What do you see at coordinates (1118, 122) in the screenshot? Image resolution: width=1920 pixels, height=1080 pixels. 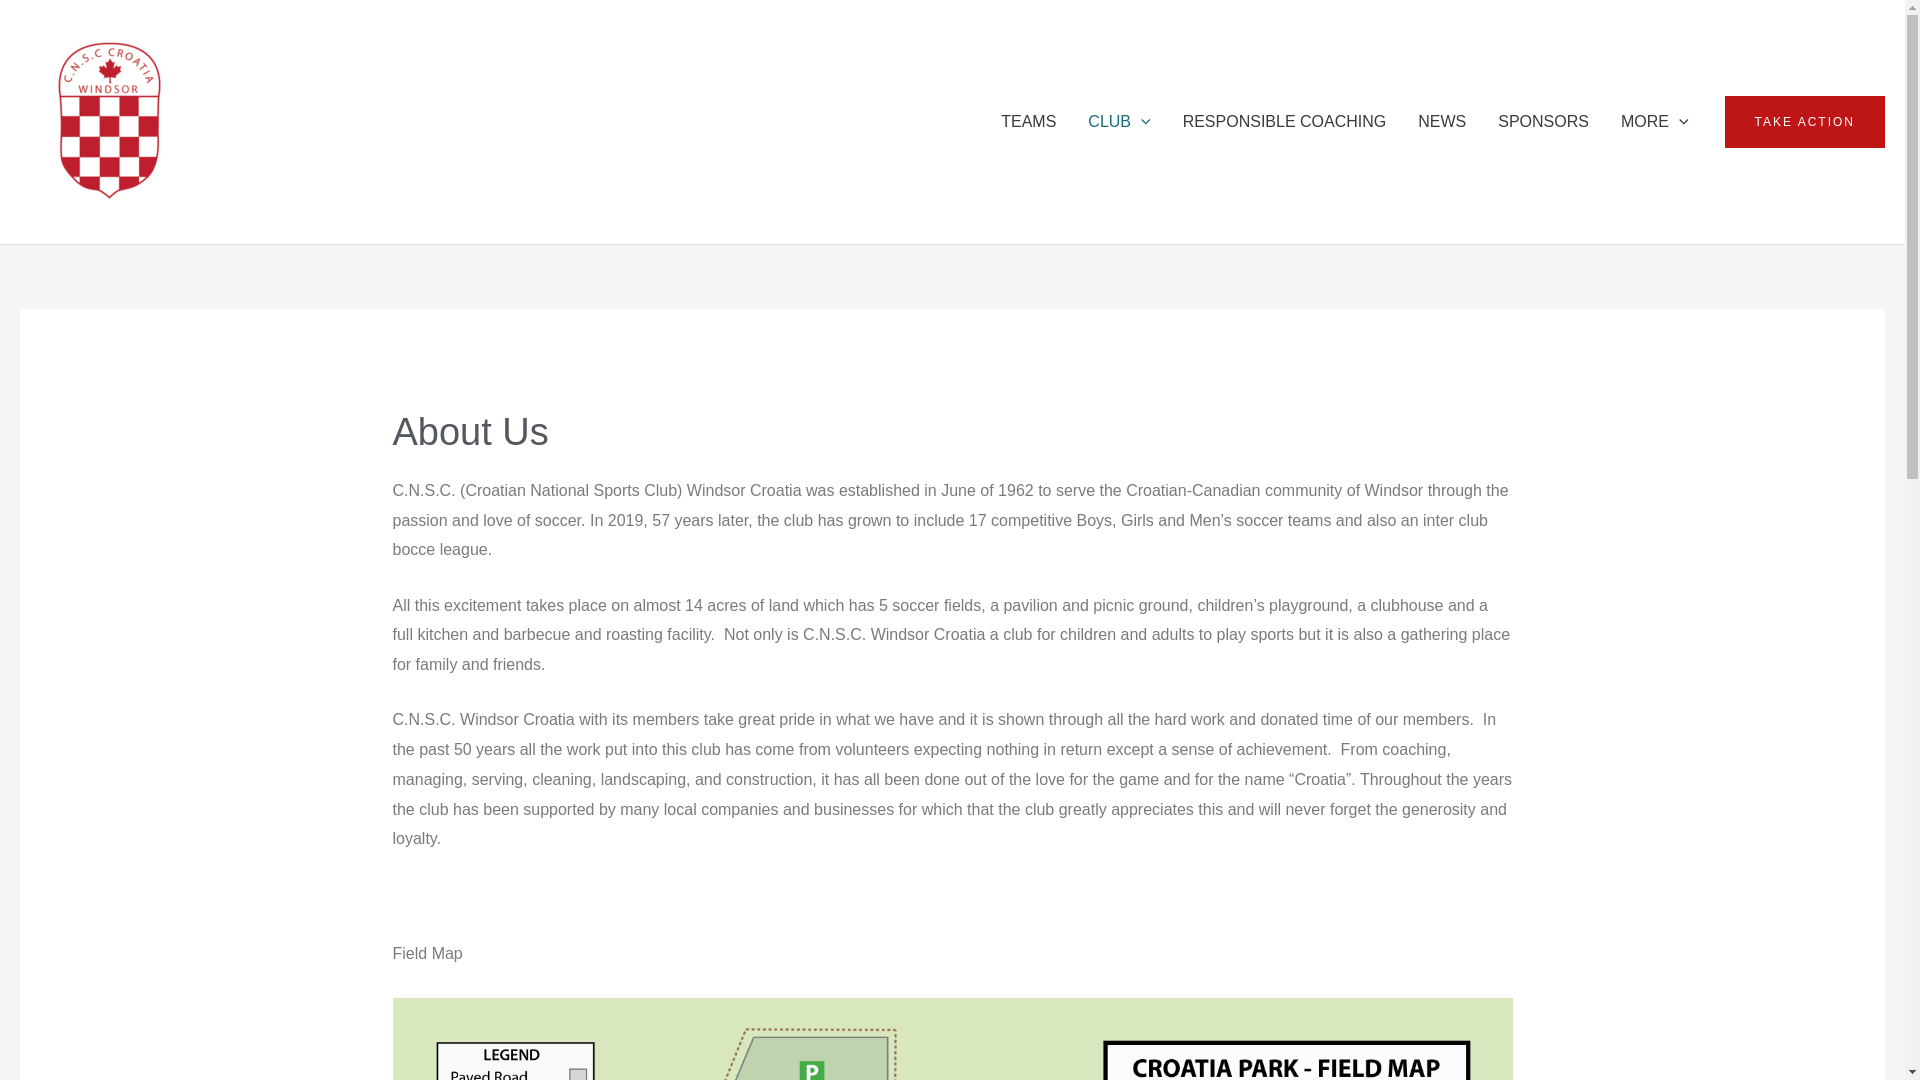 I see `CLUB` at bounding box center [1118, 122].